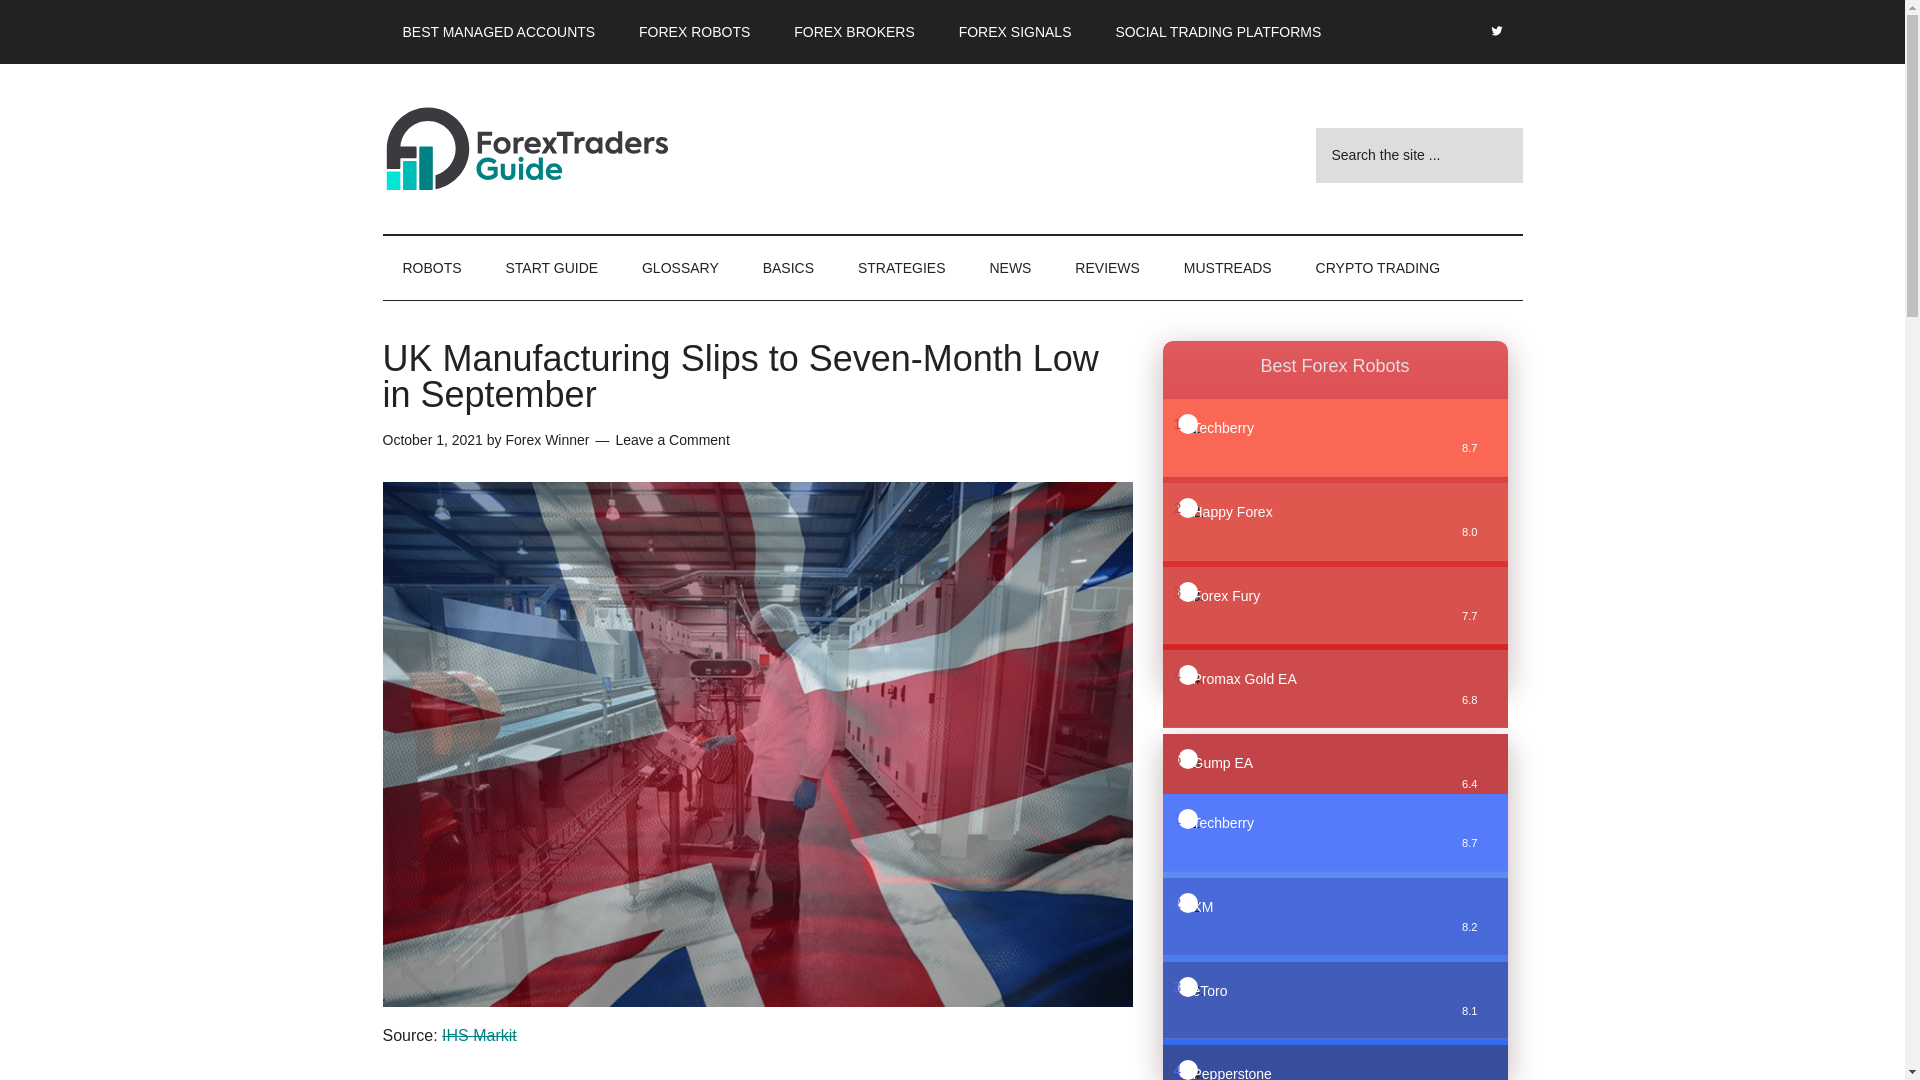  I want to click on FOREX ROBOTS, so click(694, 32).